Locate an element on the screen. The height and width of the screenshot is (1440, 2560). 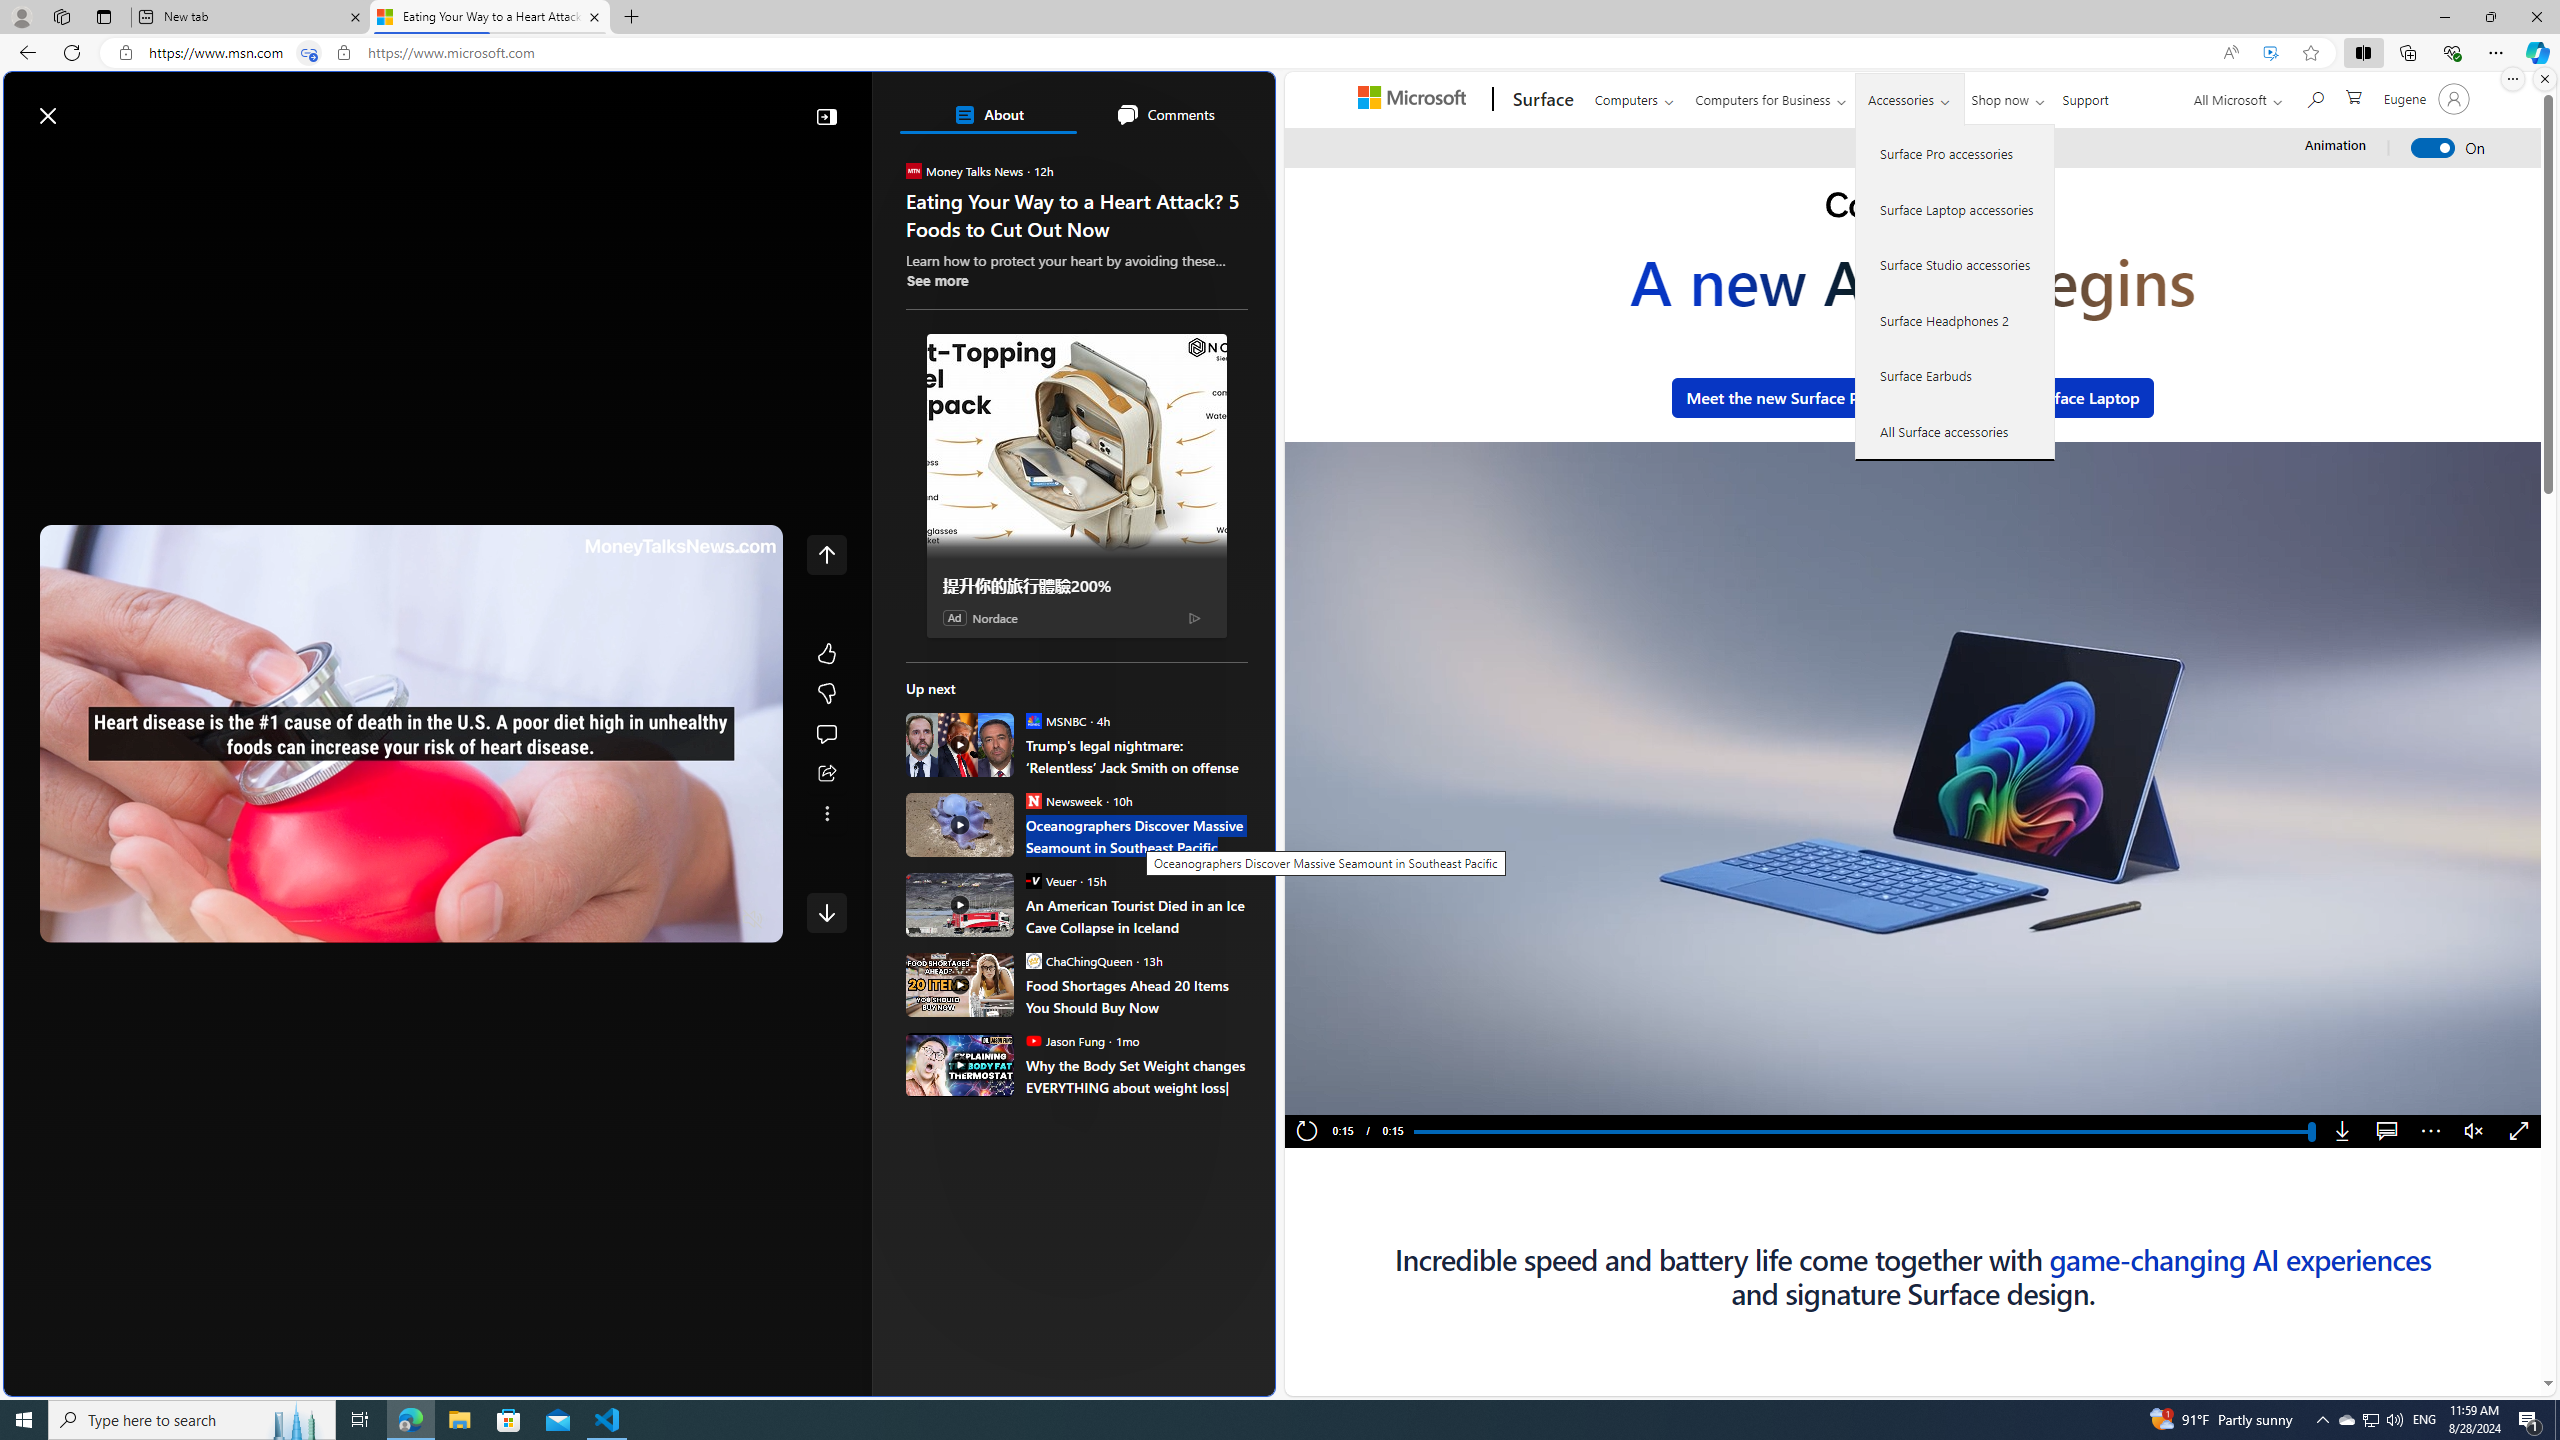
Support is located at coordinates (2085, 96).